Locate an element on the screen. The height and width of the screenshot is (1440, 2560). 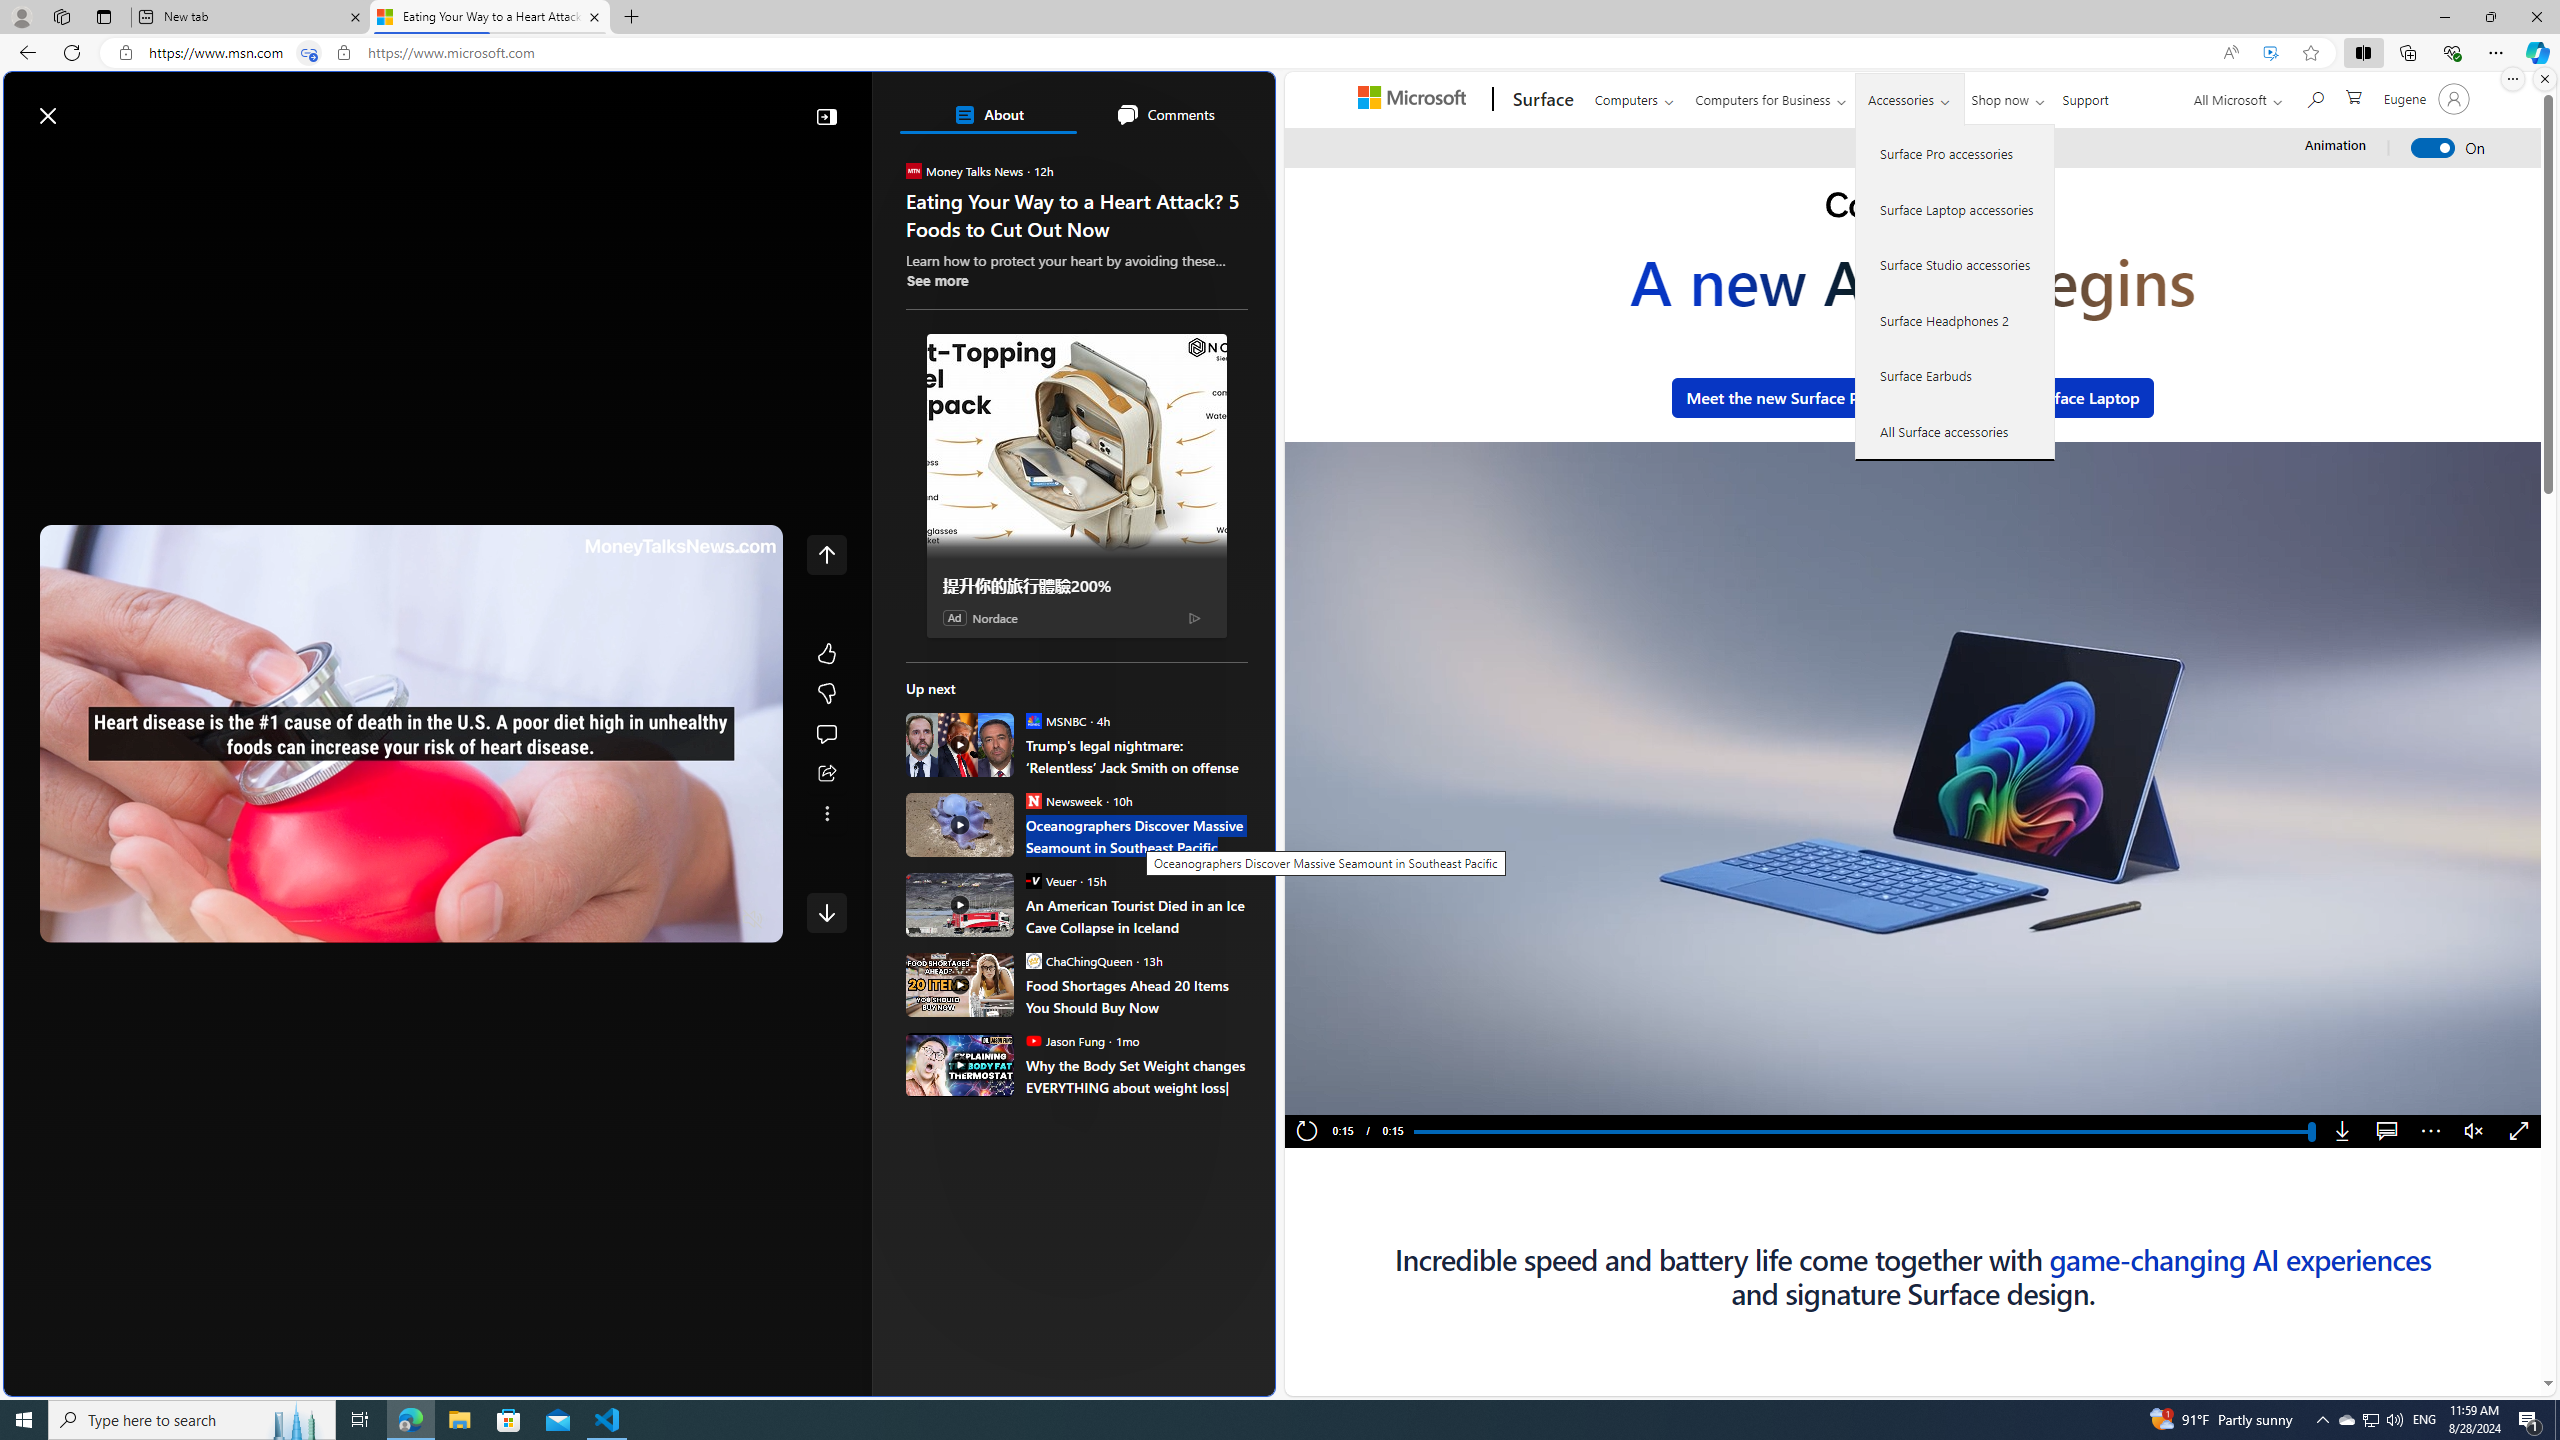
Support is located at coordinates (2085, 96).